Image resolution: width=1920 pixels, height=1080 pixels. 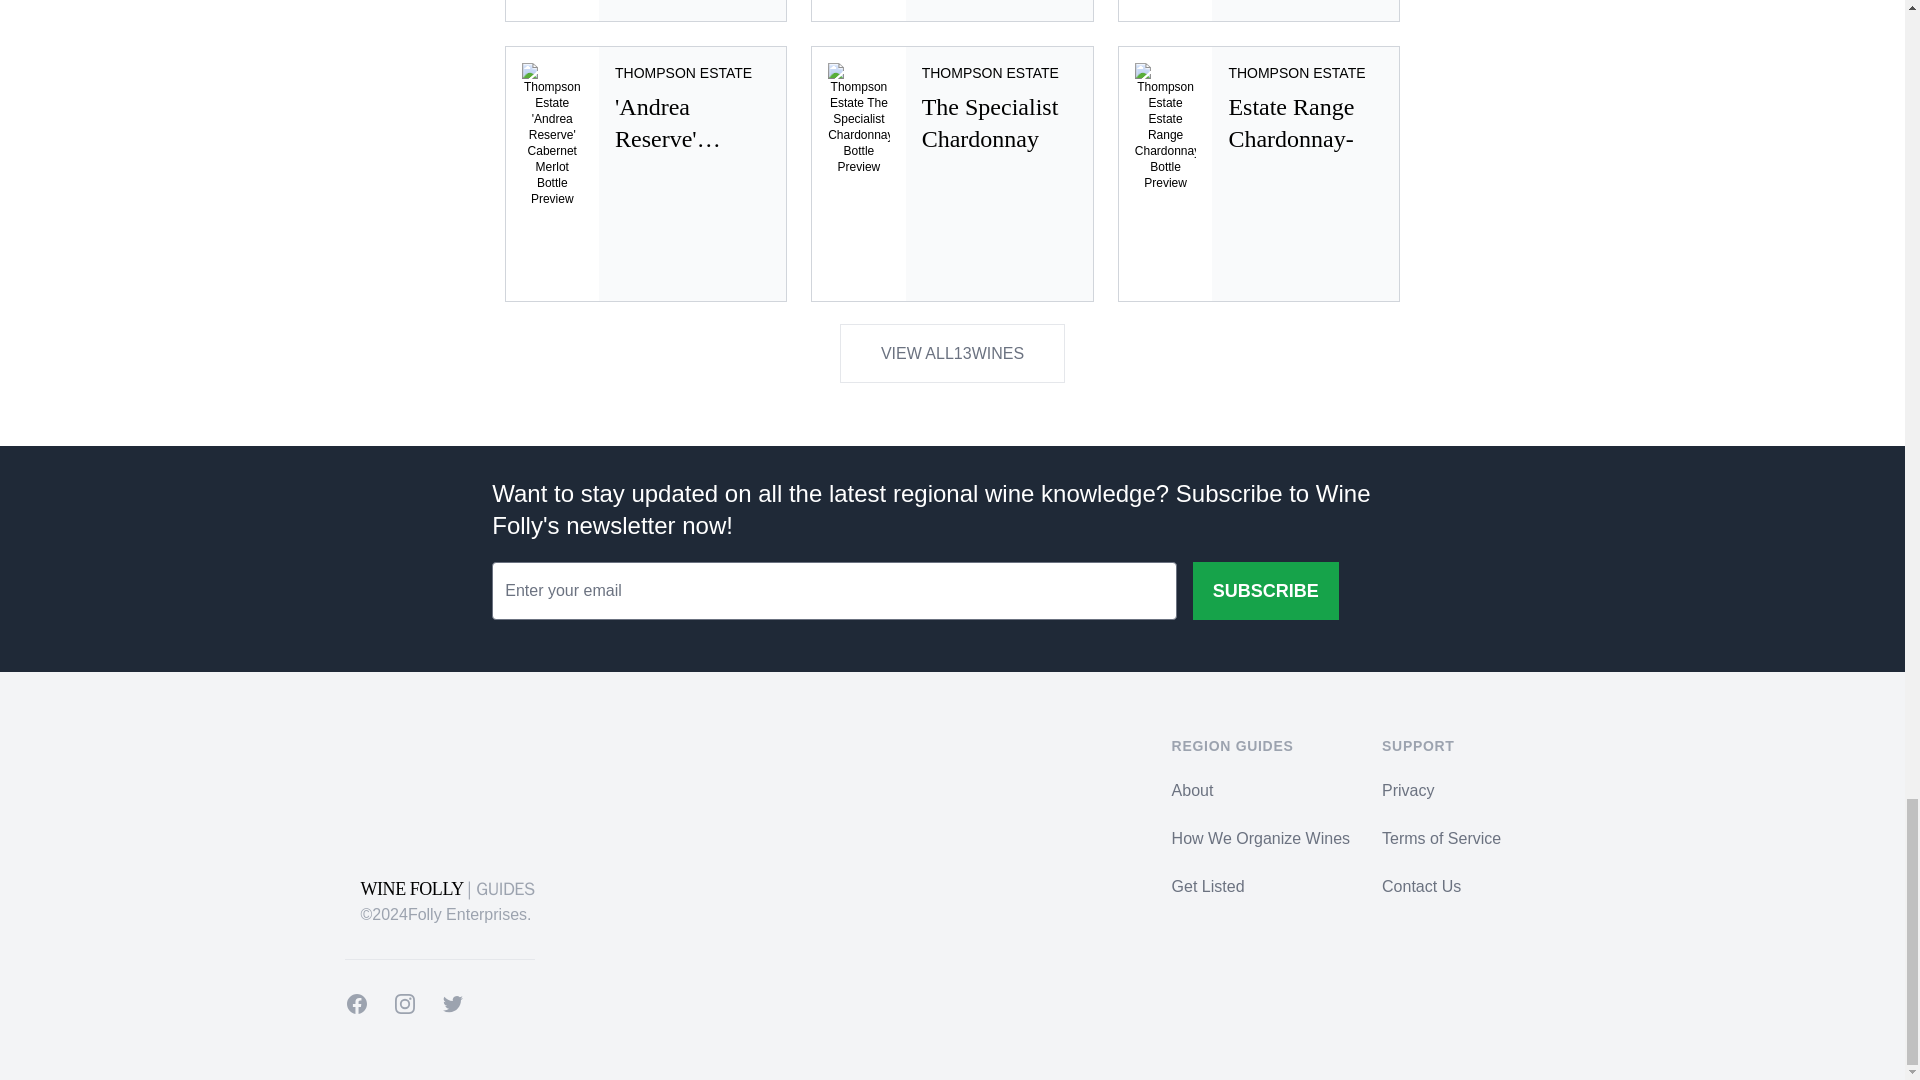 What do you see at coordinates (645, 10) in the screenshot?
I see `Get Listed` at bounding box center [645, 10].